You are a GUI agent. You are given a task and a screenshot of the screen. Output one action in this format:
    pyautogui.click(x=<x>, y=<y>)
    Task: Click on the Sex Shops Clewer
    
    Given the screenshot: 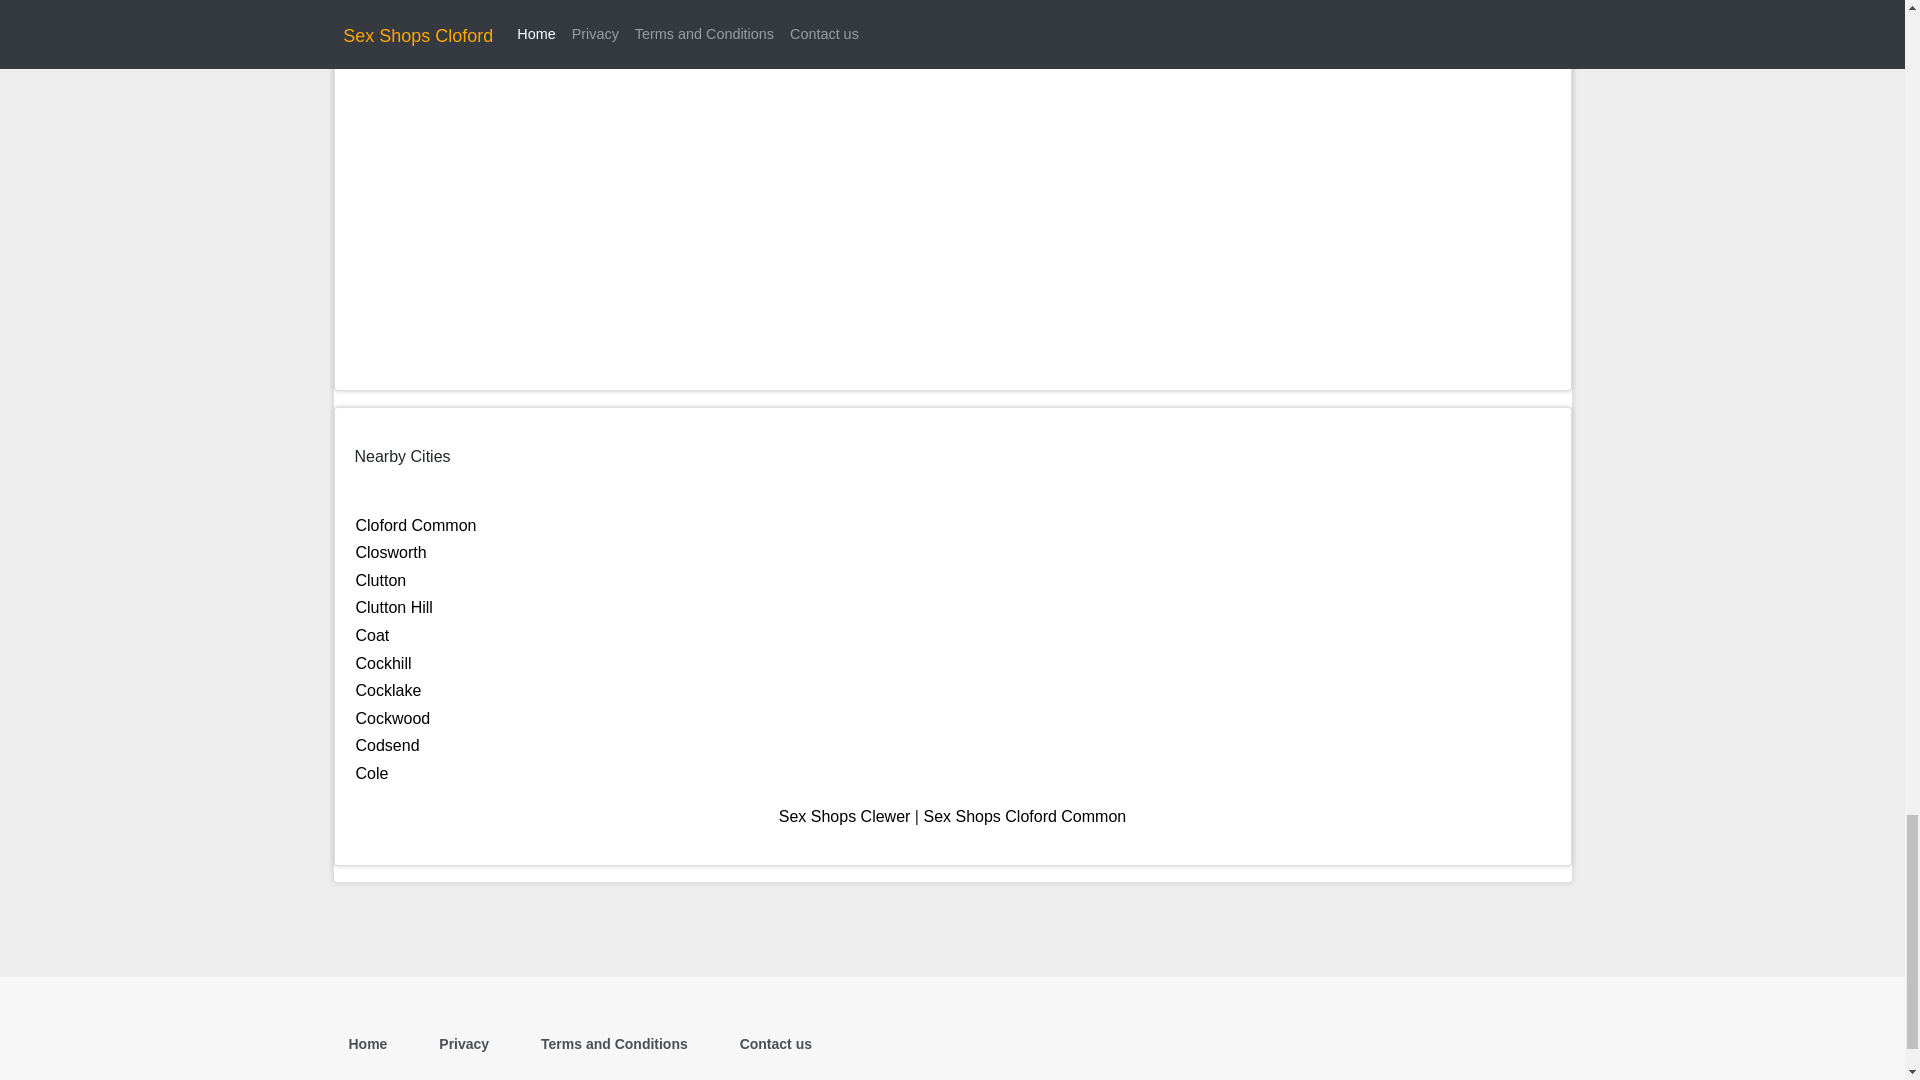 What is the action you would take?
    pyautogui.click(x=844, y=816)
    